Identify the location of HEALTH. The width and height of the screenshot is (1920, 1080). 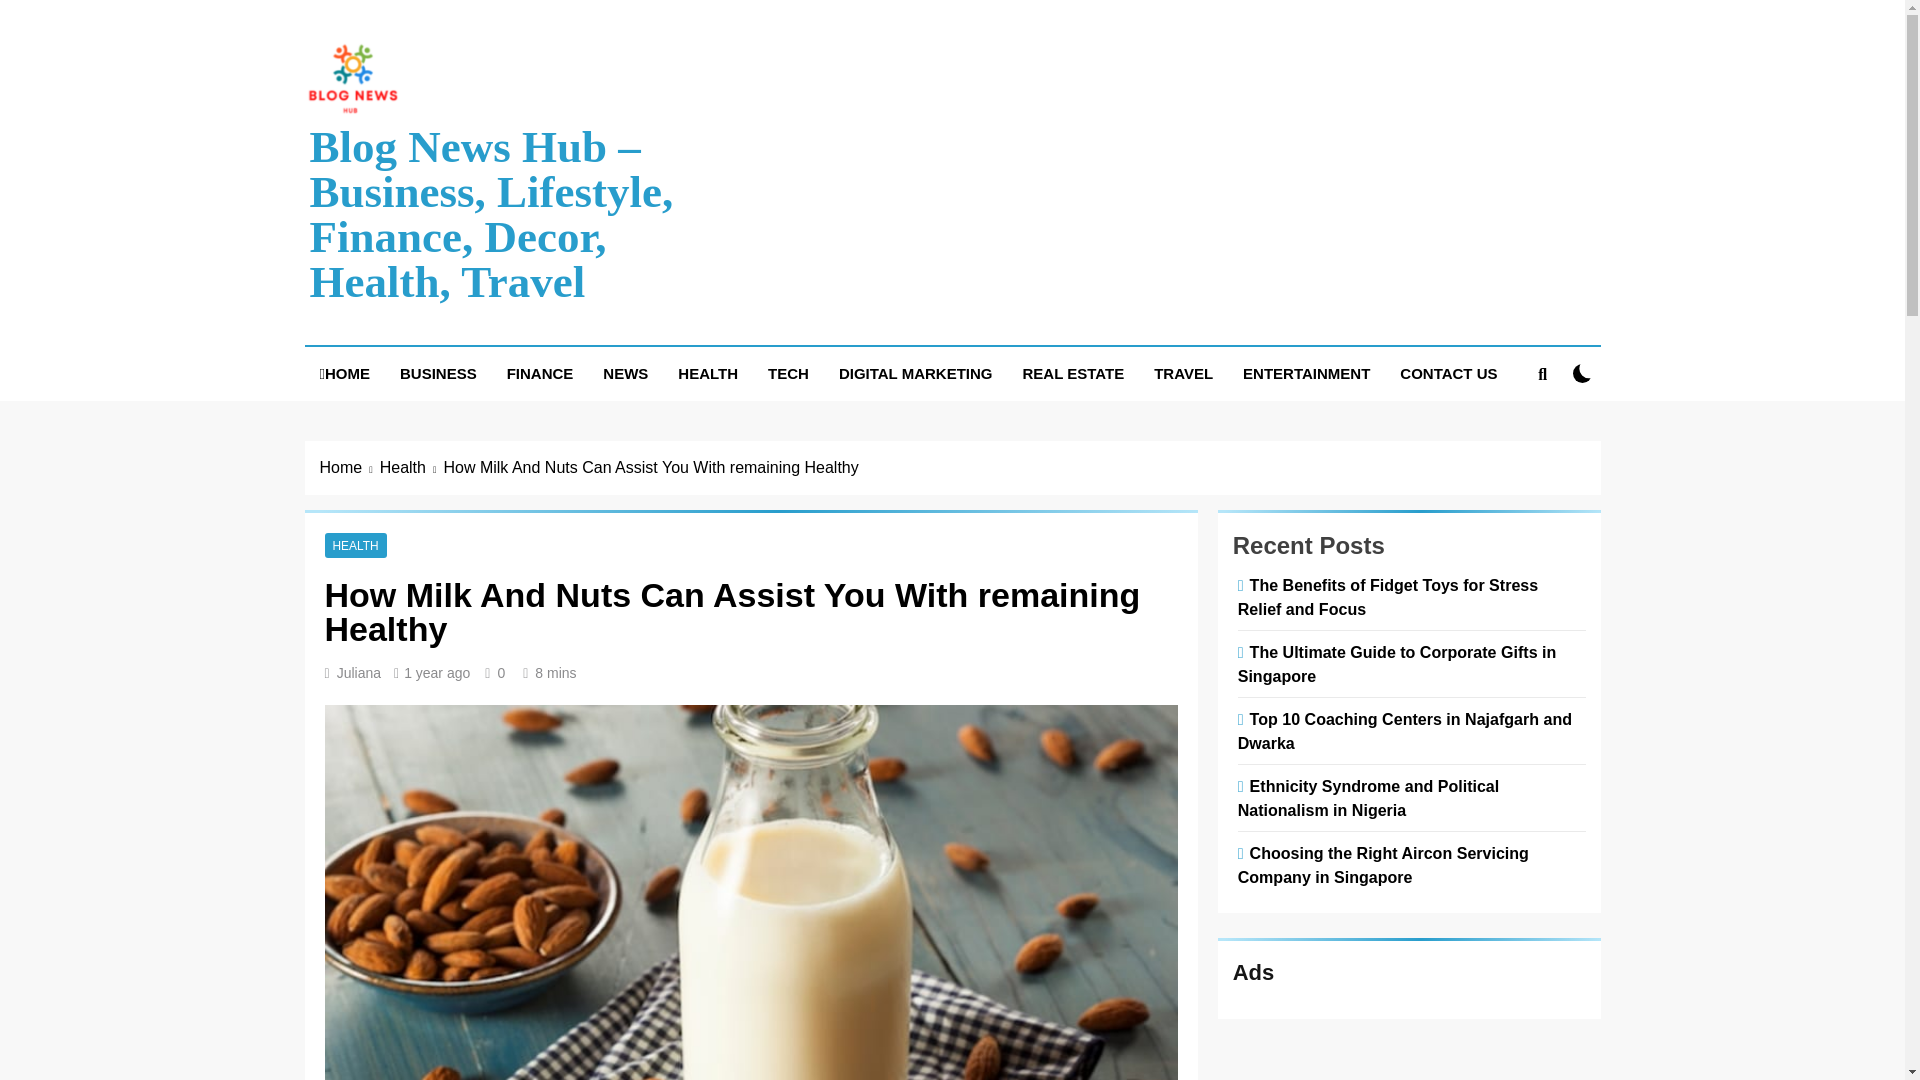
(707, 373).